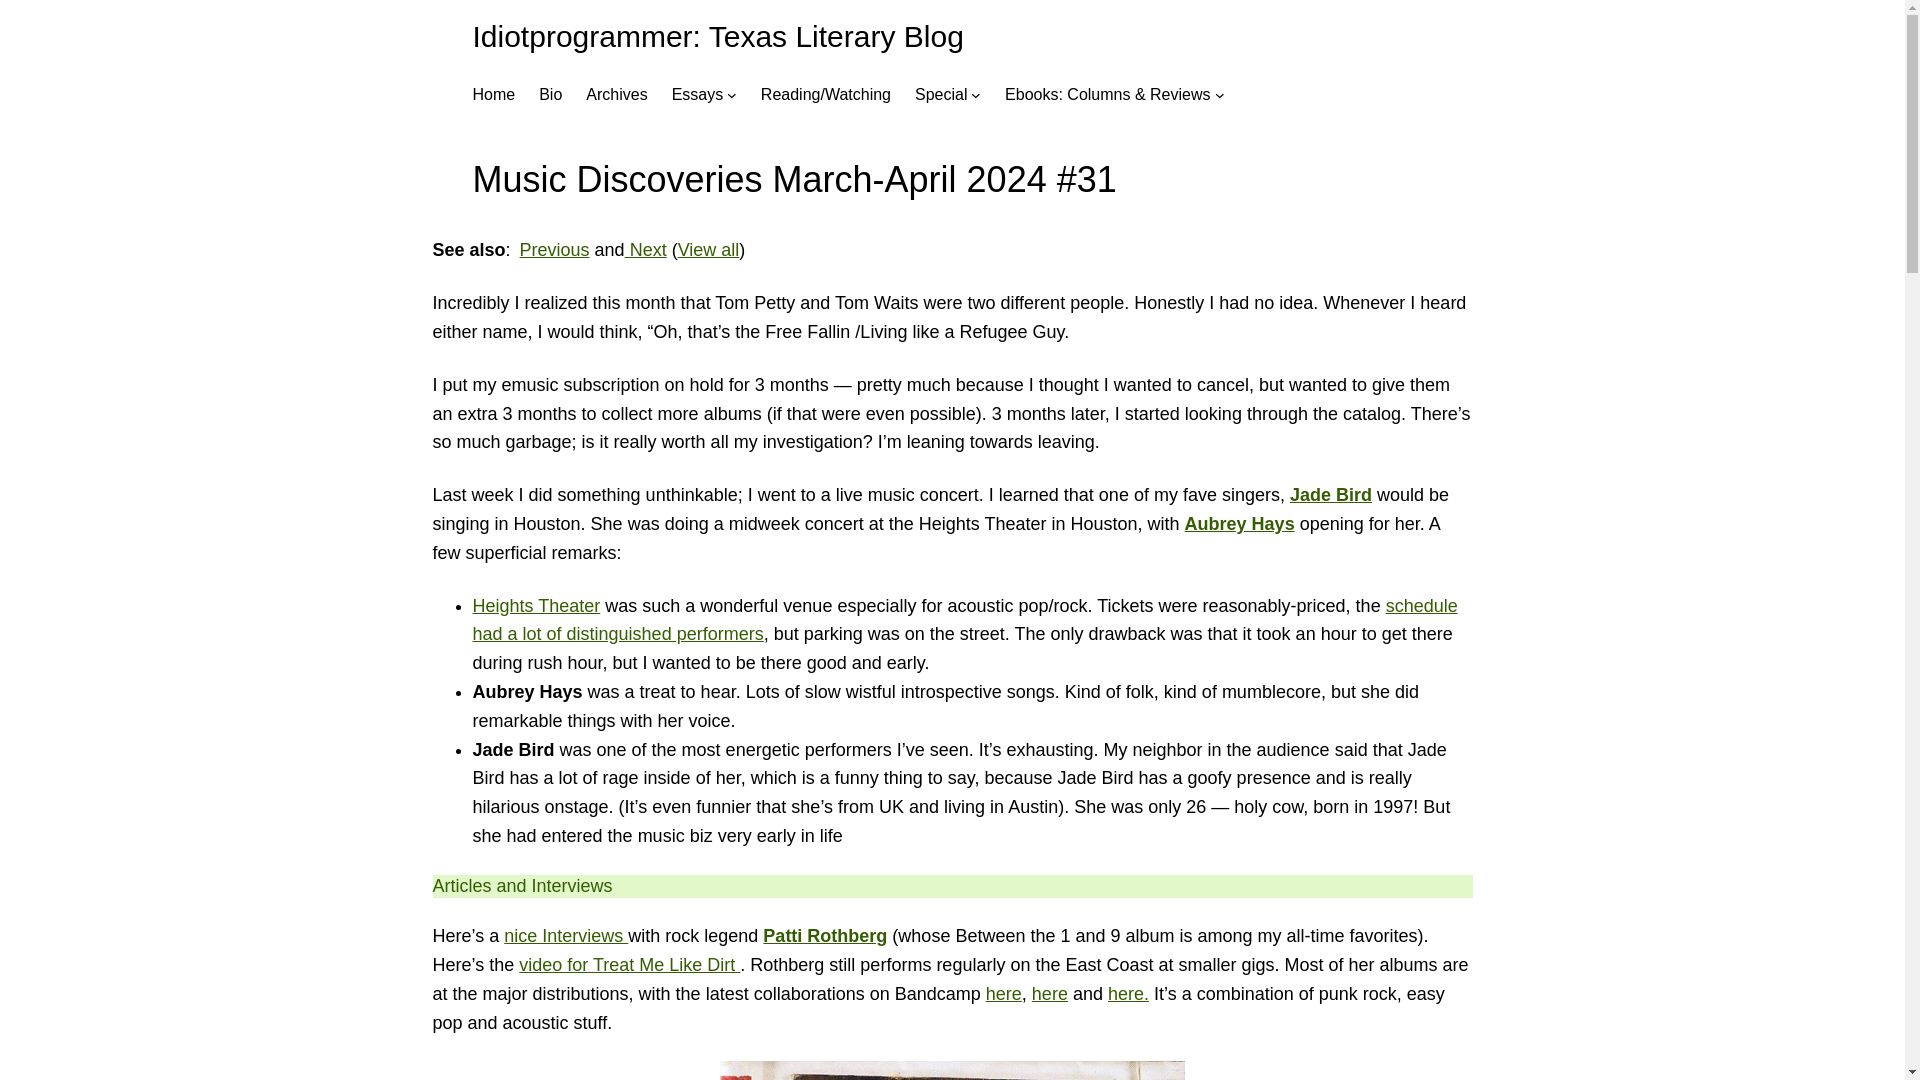  I want to click on Bio, so click(550, 95).